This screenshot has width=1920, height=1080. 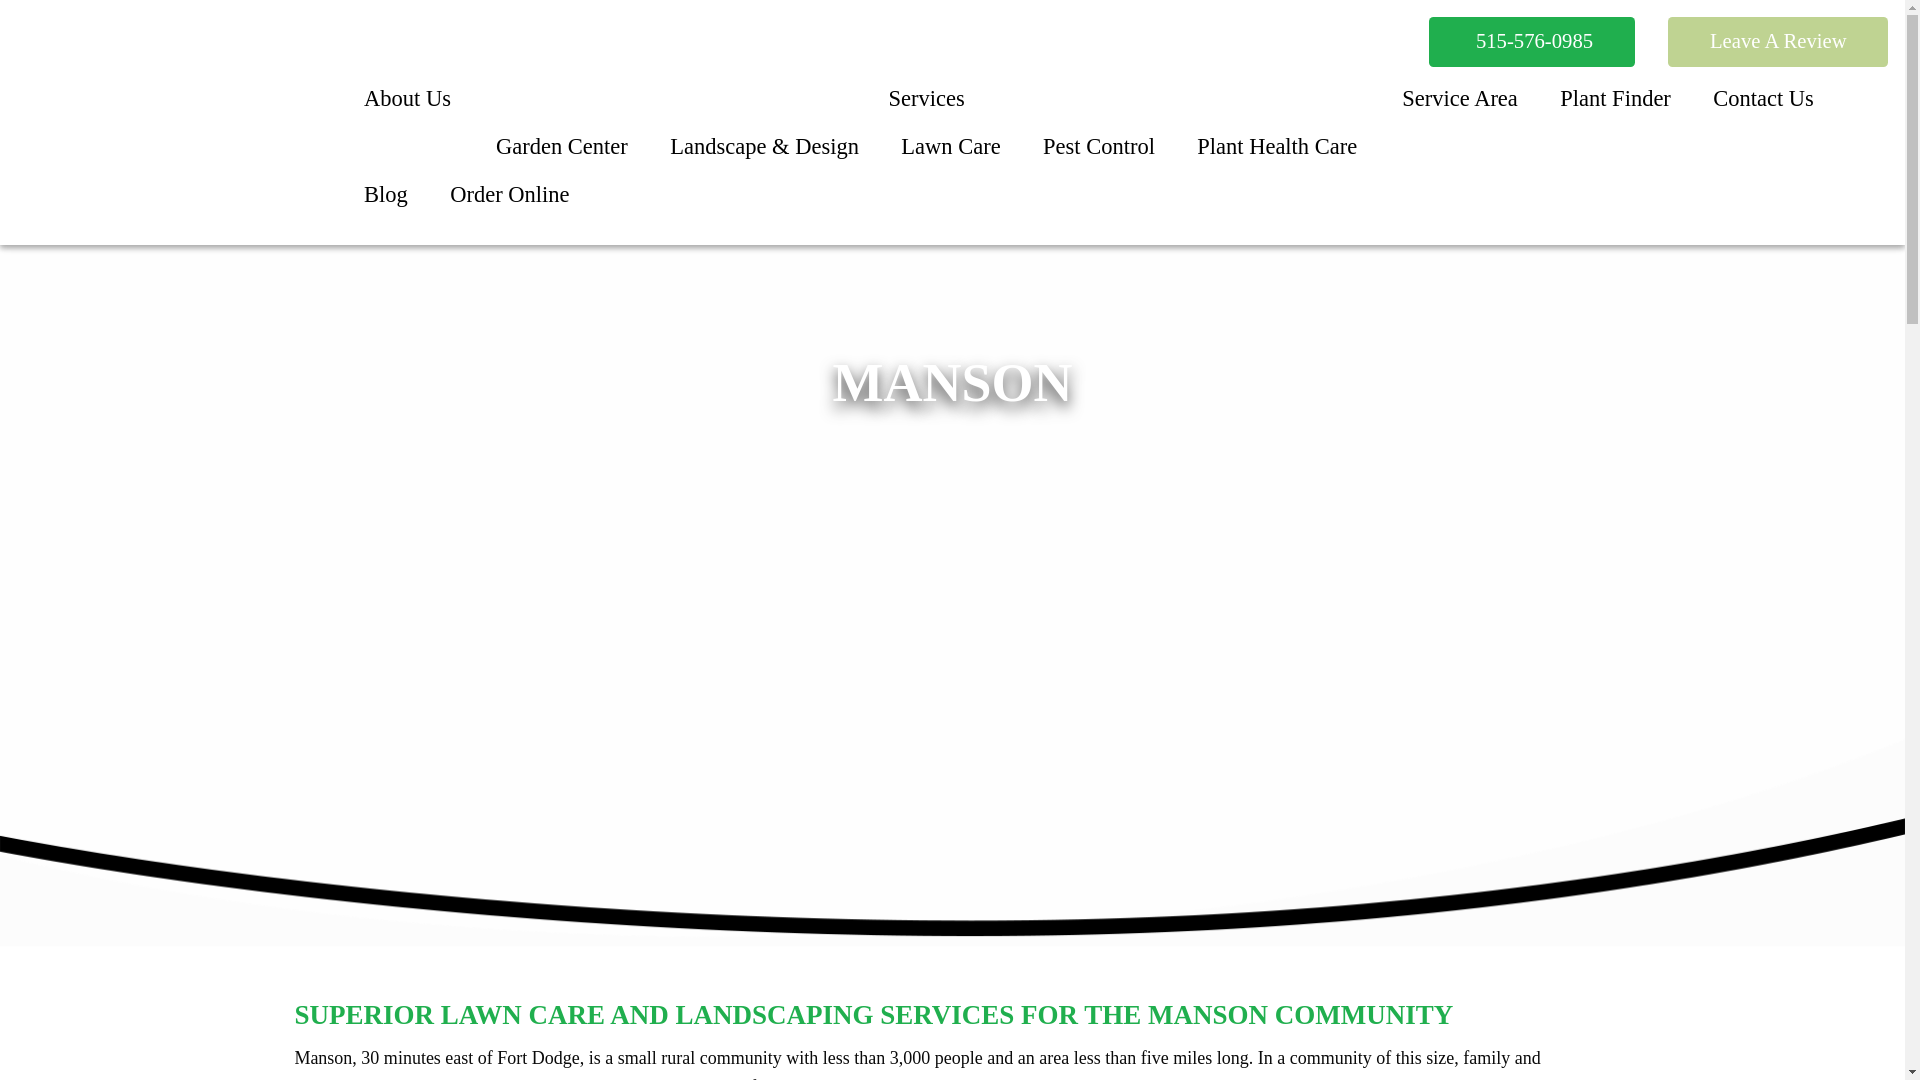 What do you see at coordinates (510, 194) in the screenshot?
I see `Order Online` at bounding box center [510, 194].